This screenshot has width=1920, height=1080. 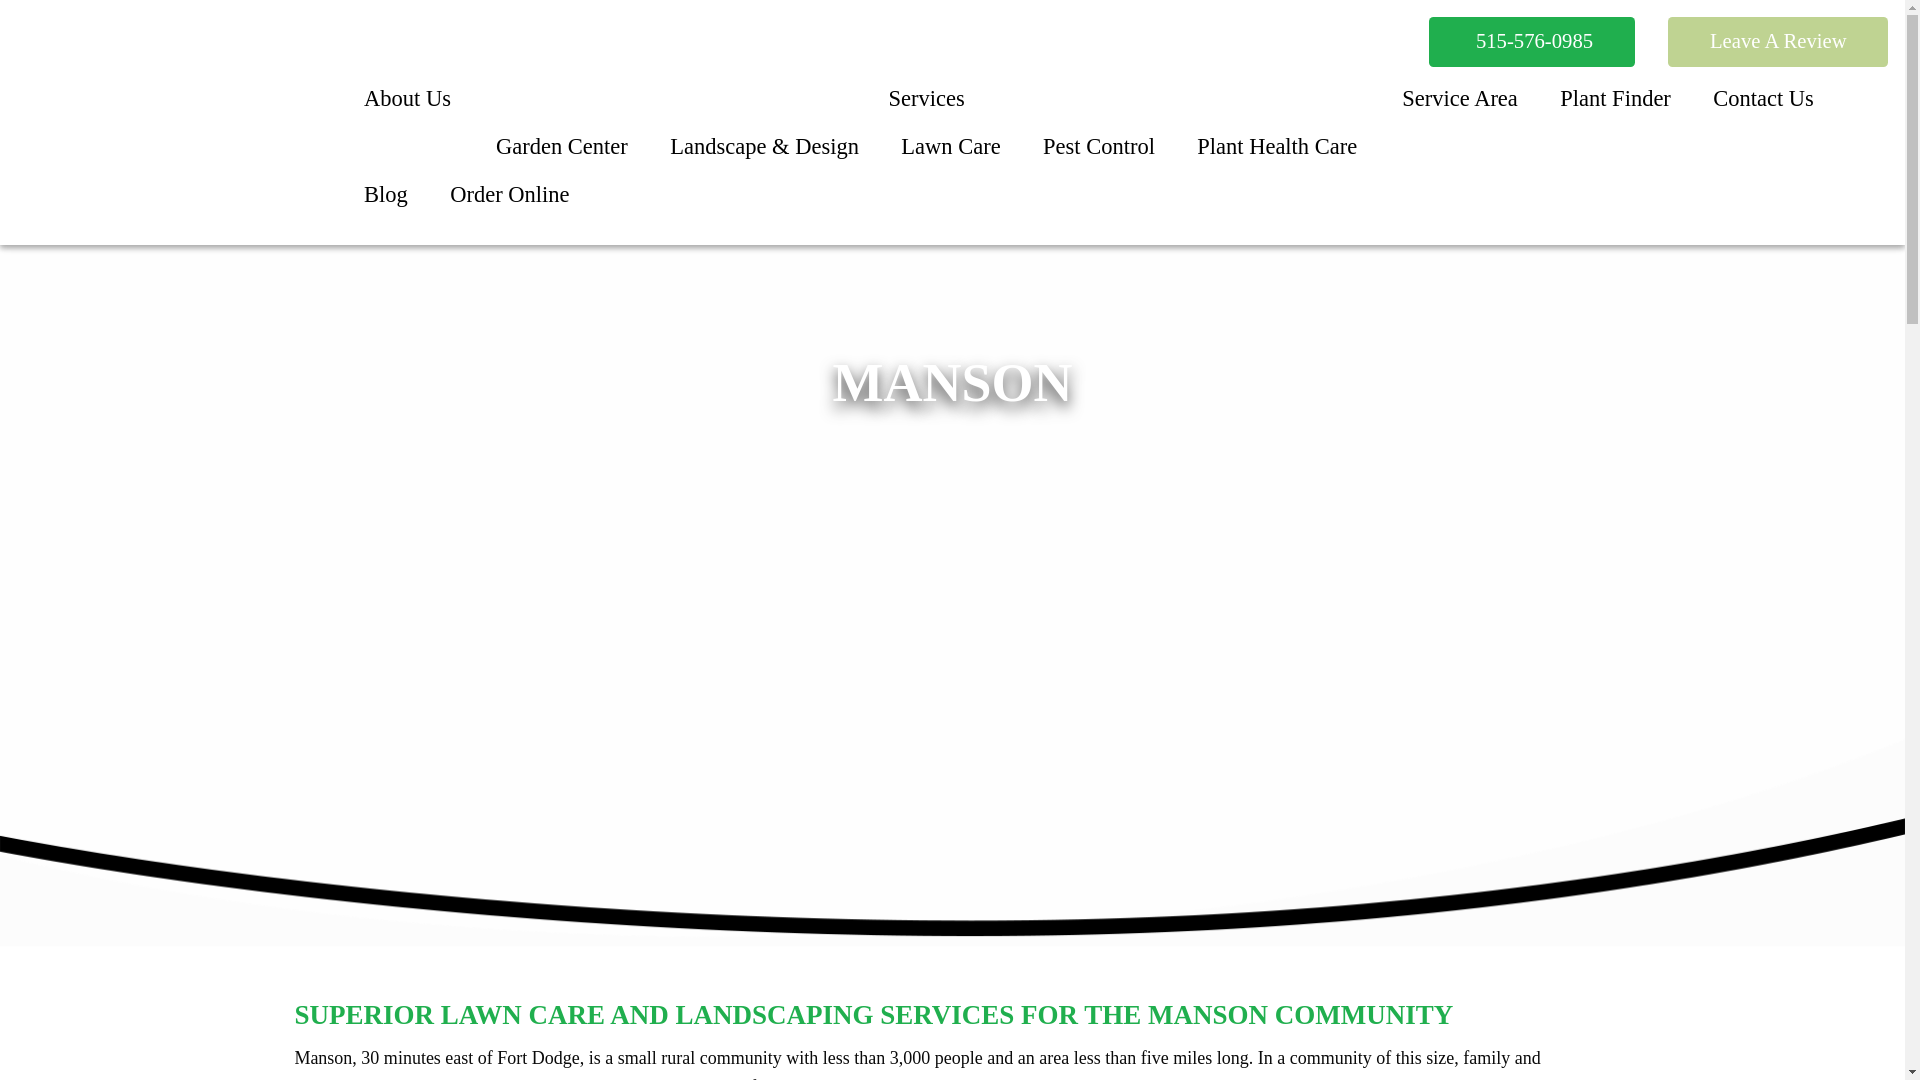 What do you see at coordinates (510, 194) in the screenshot?
I see `Order Online` at bounding box center [510, 194].